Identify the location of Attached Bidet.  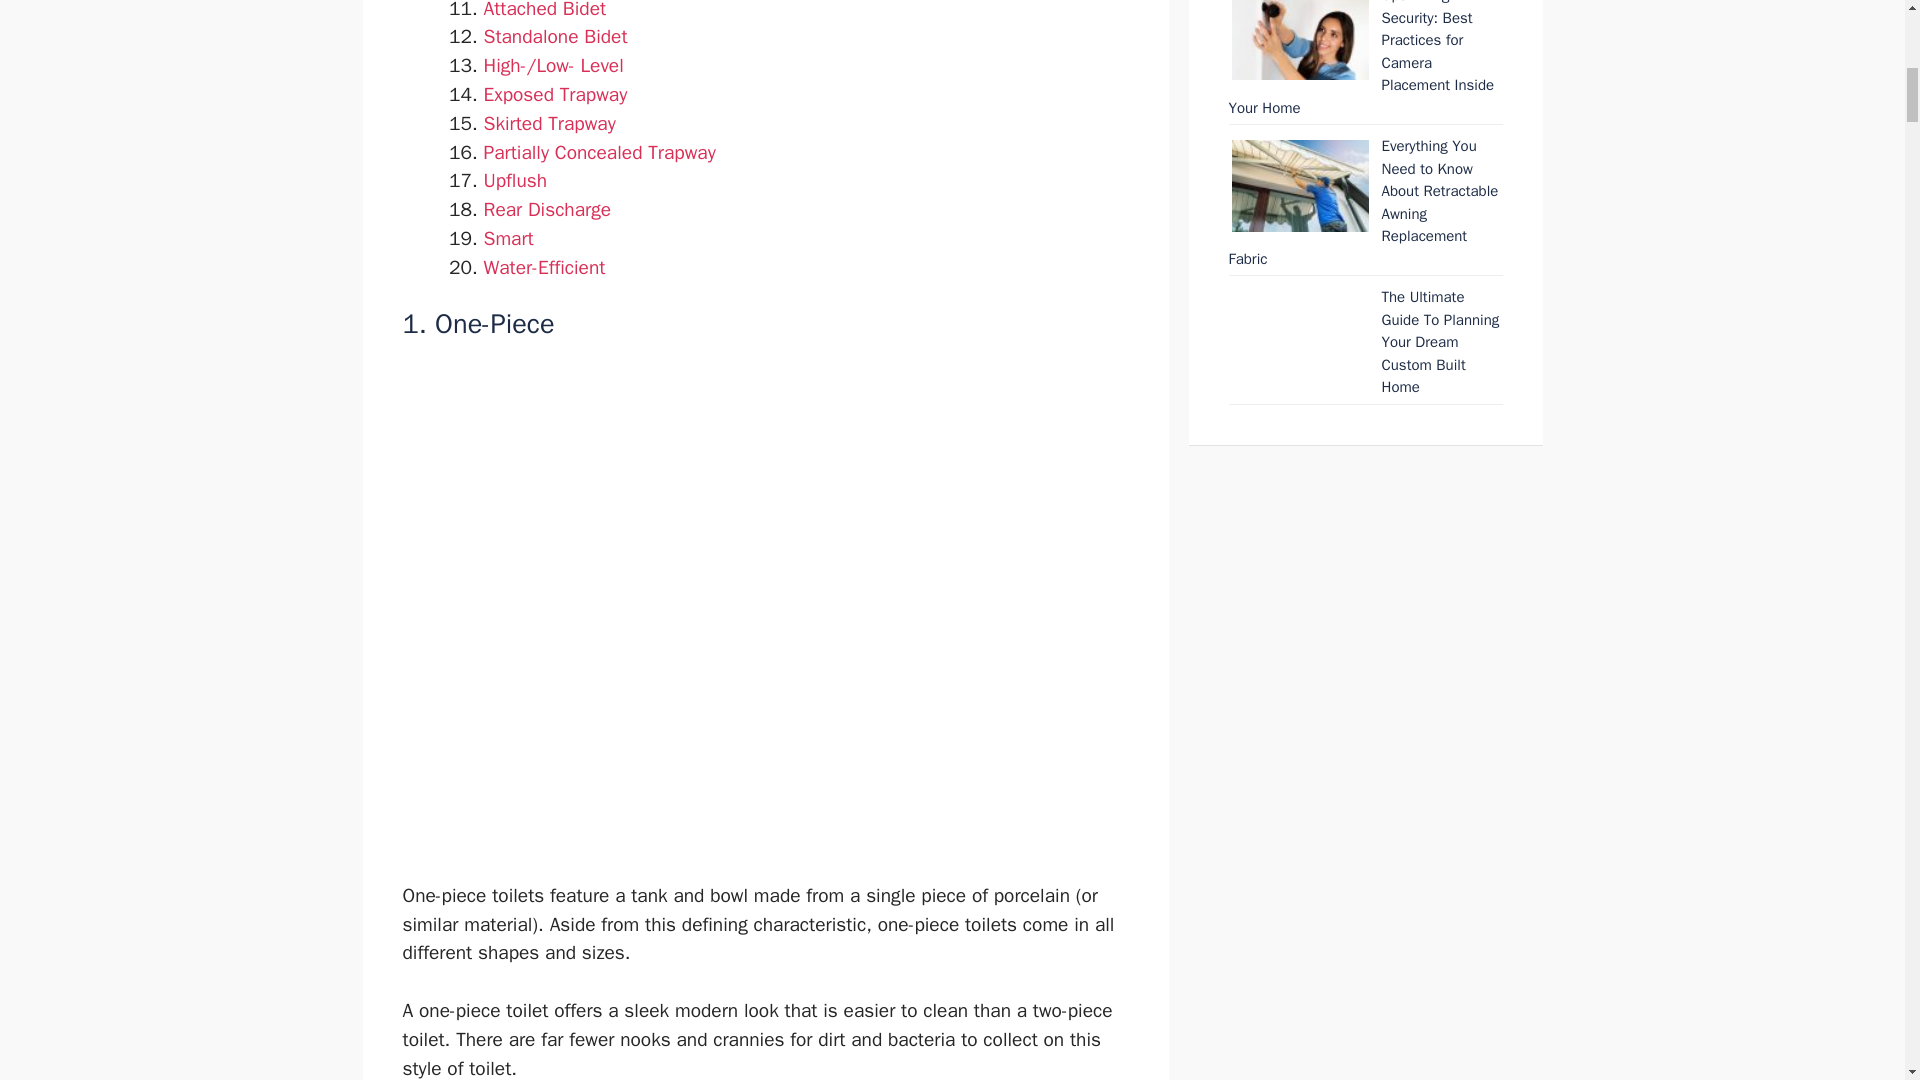
(544, 10).